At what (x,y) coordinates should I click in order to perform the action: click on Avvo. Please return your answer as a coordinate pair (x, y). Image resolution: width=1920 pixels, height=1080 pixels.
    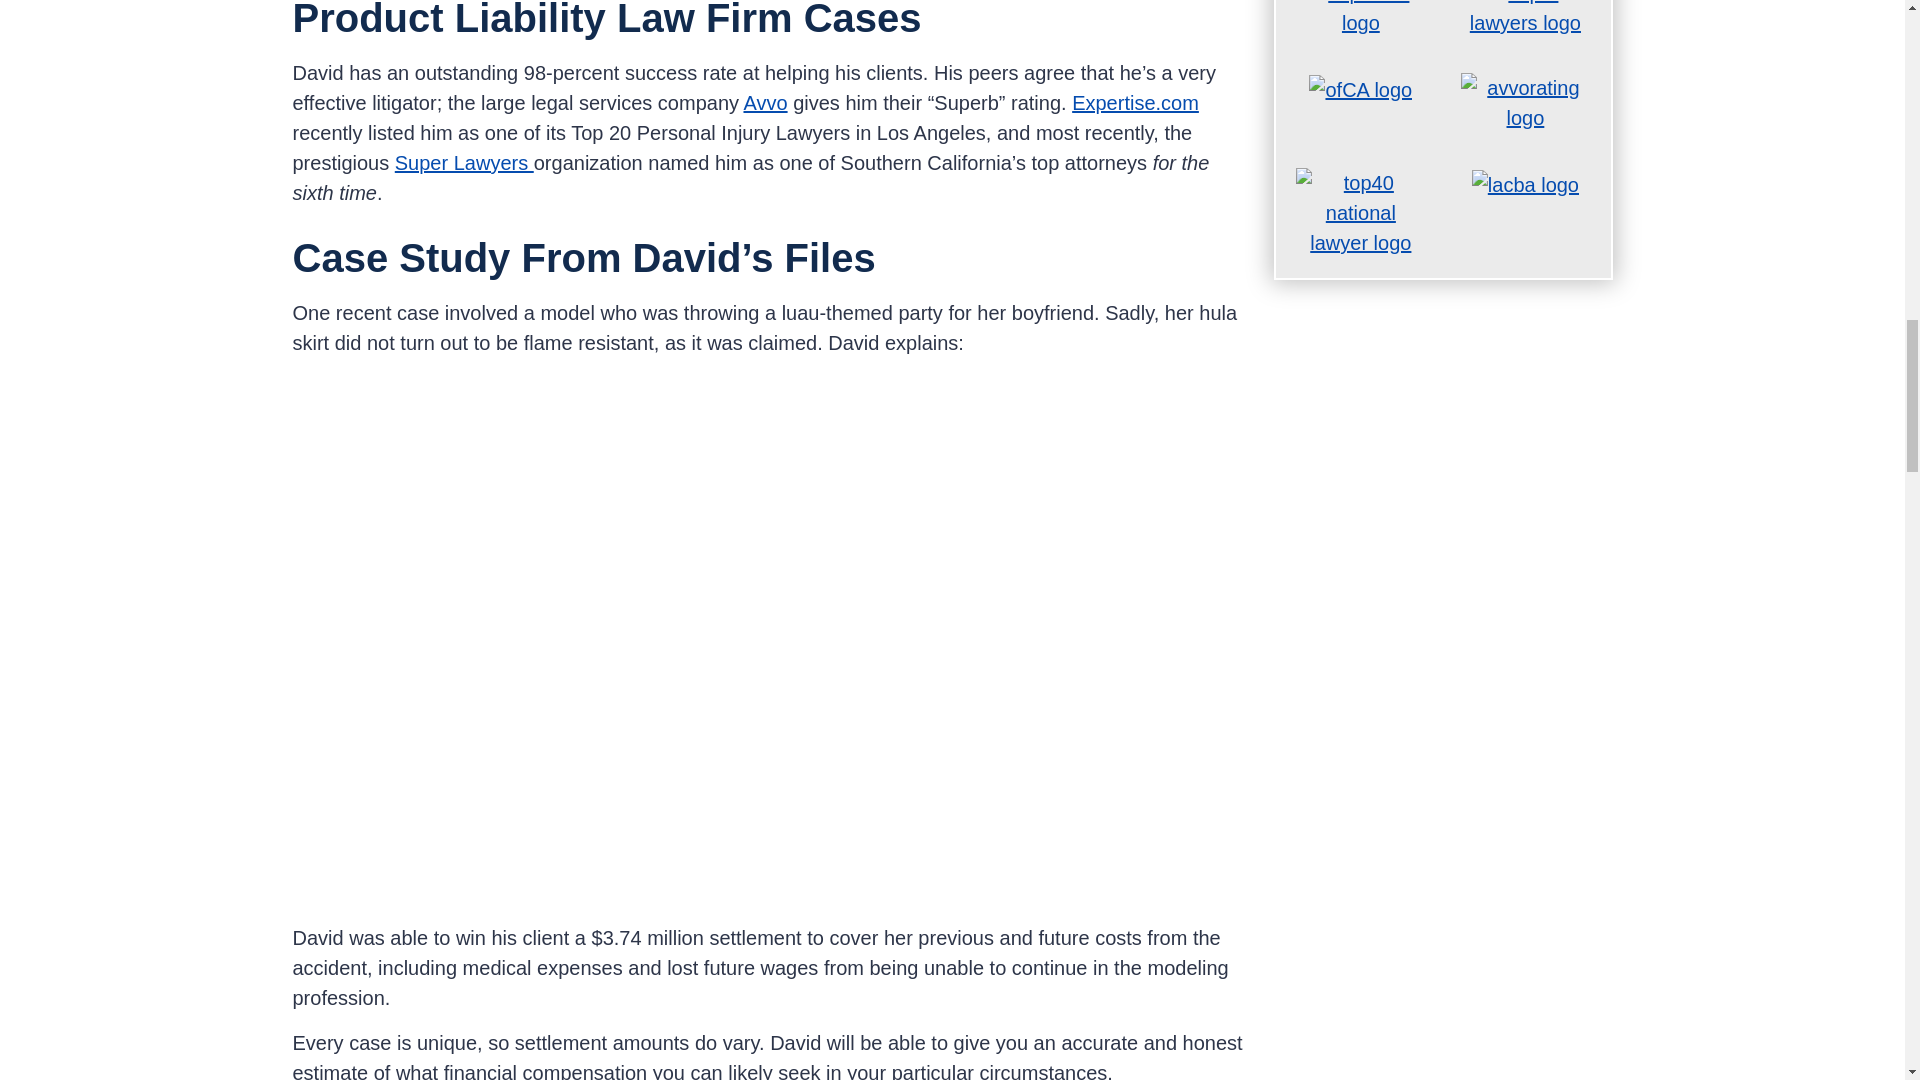
    Looking at the image, I should click on (765, 102).